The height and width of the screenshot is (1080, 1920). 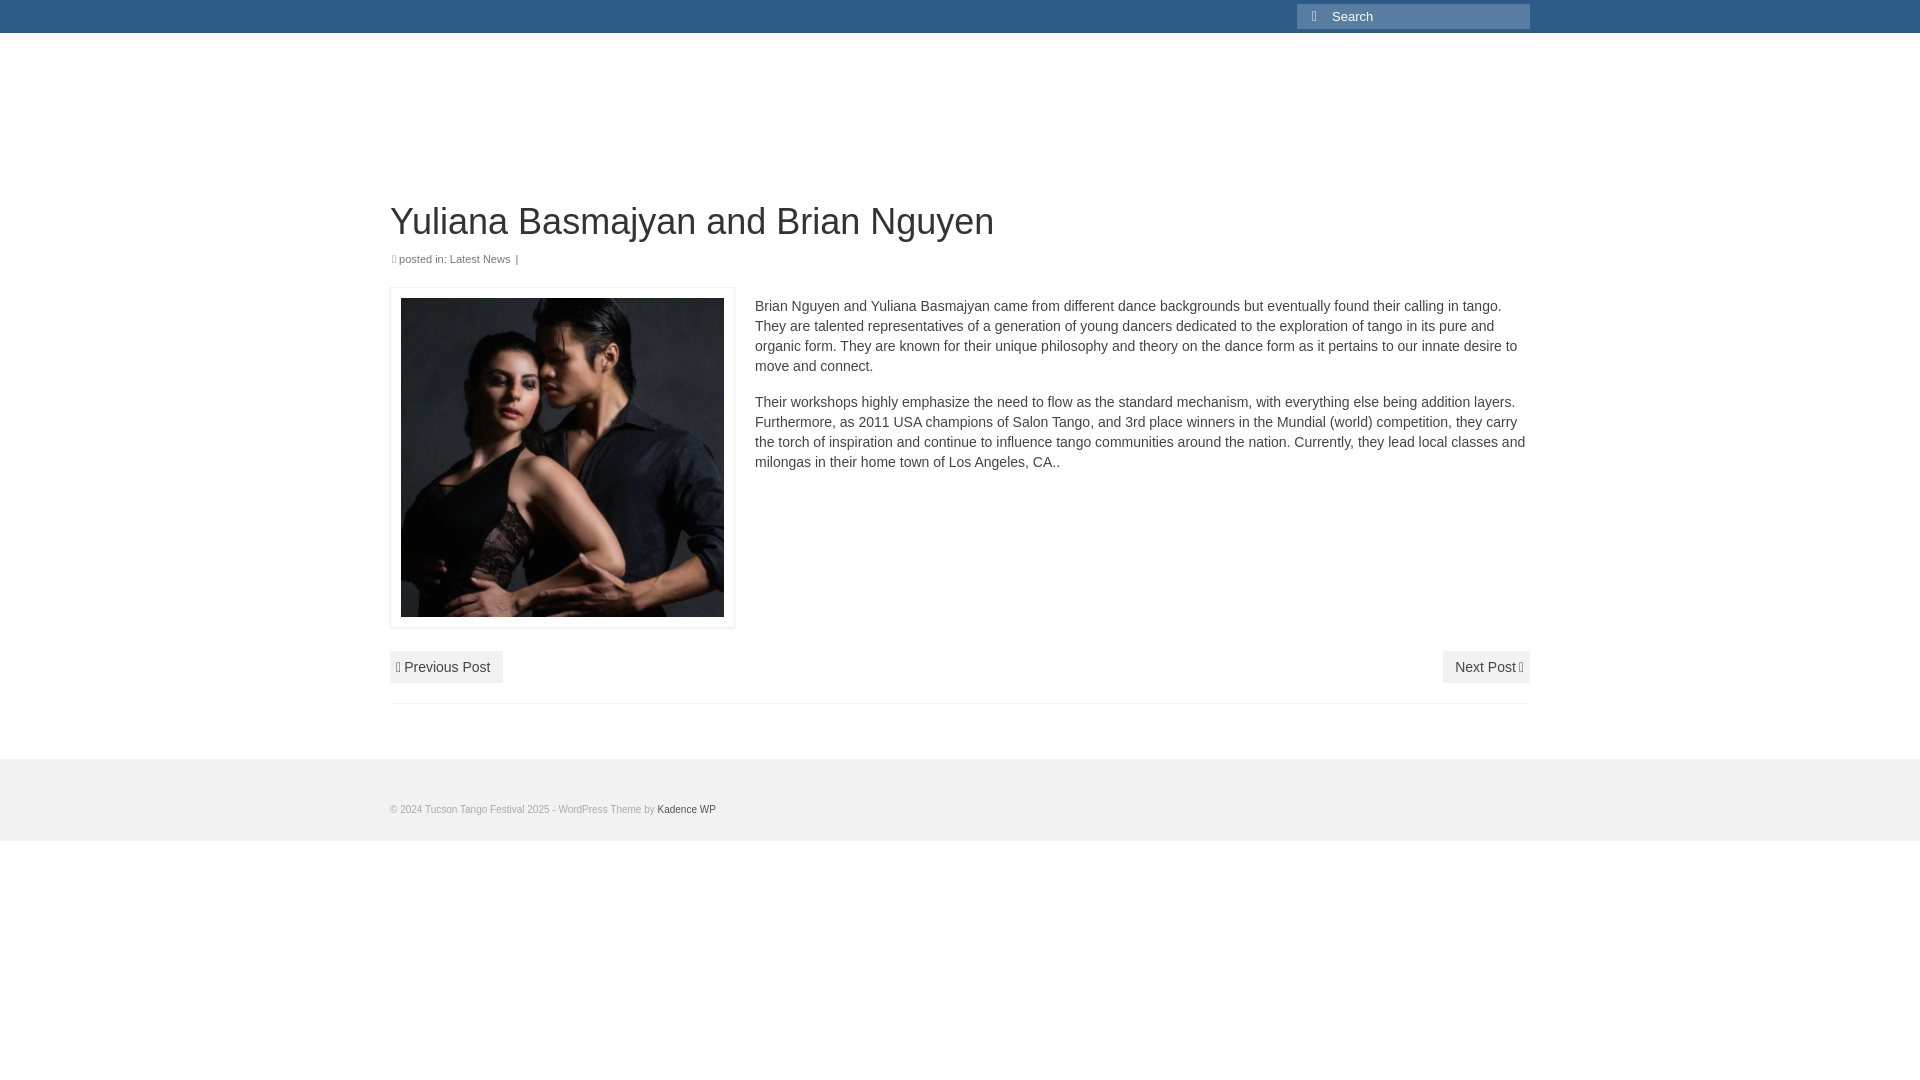 What do you see at coordinates (1206, 94) in the screenshot?
I see `Refund Policy` at bounding box center [1206, 94].